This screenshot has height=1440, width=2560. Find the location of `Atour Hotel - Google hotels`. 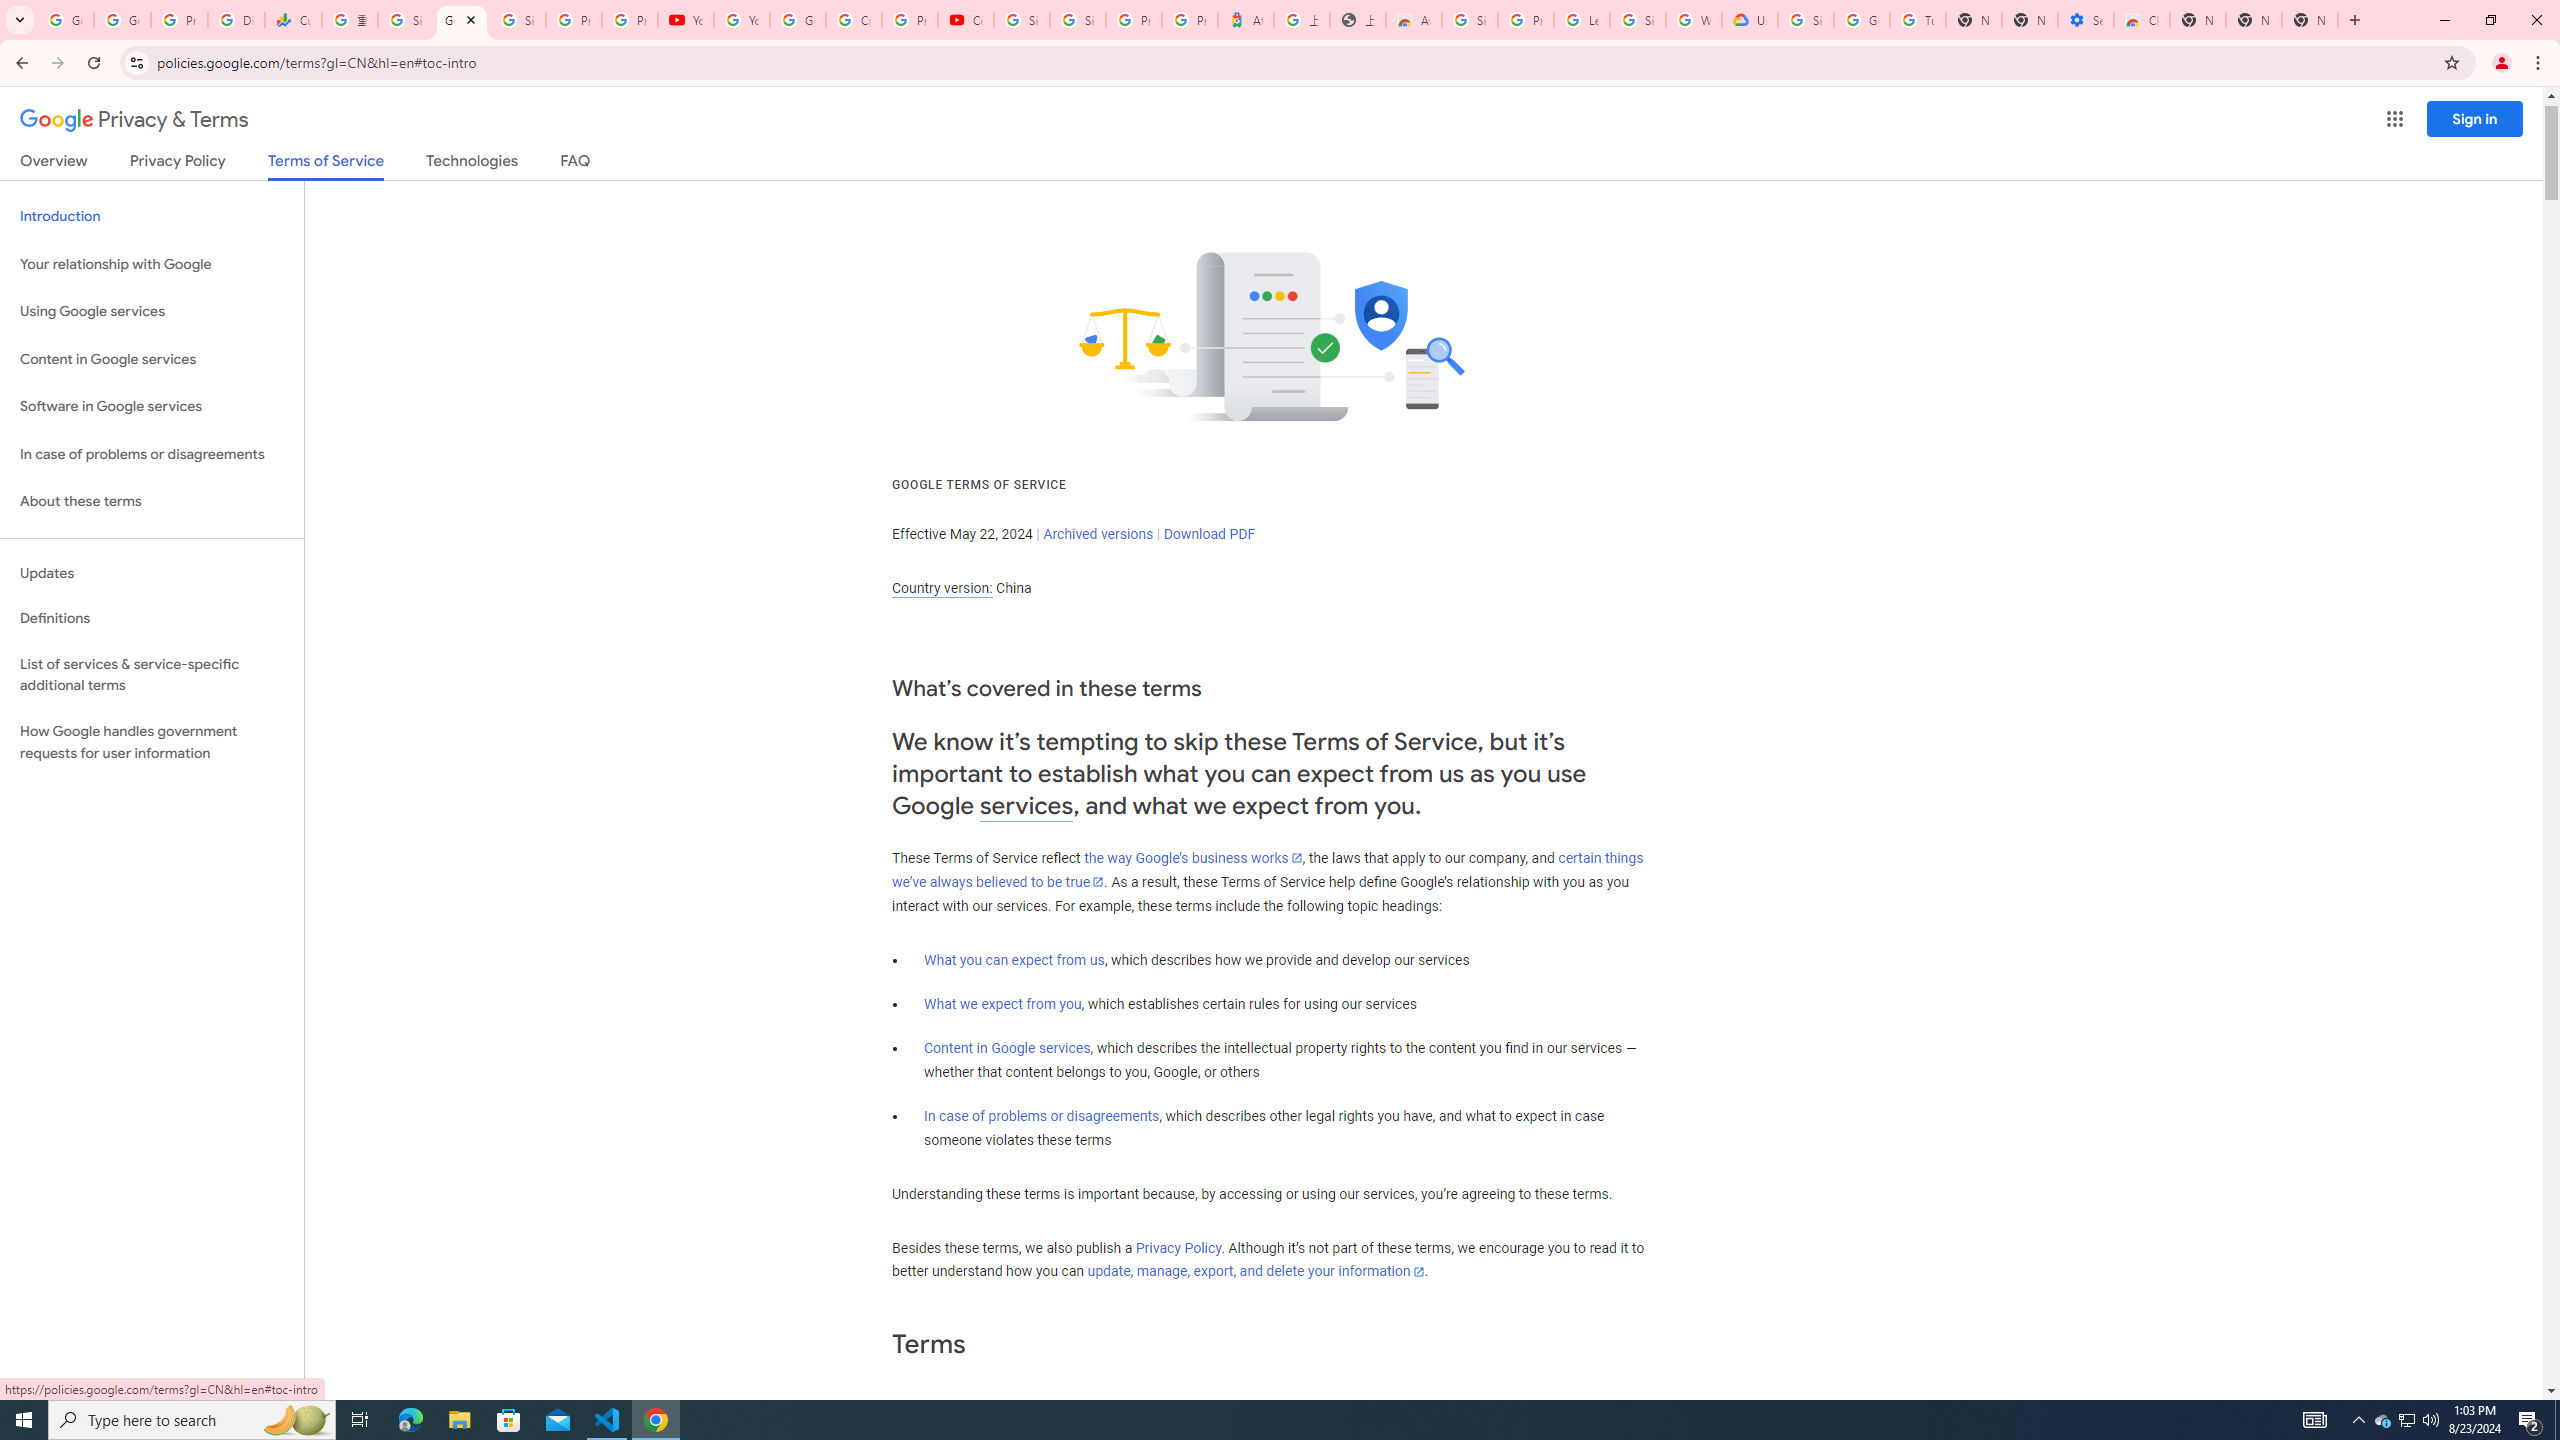

Atour Hotel - Google hotels is located at coordinates (1245, 20).